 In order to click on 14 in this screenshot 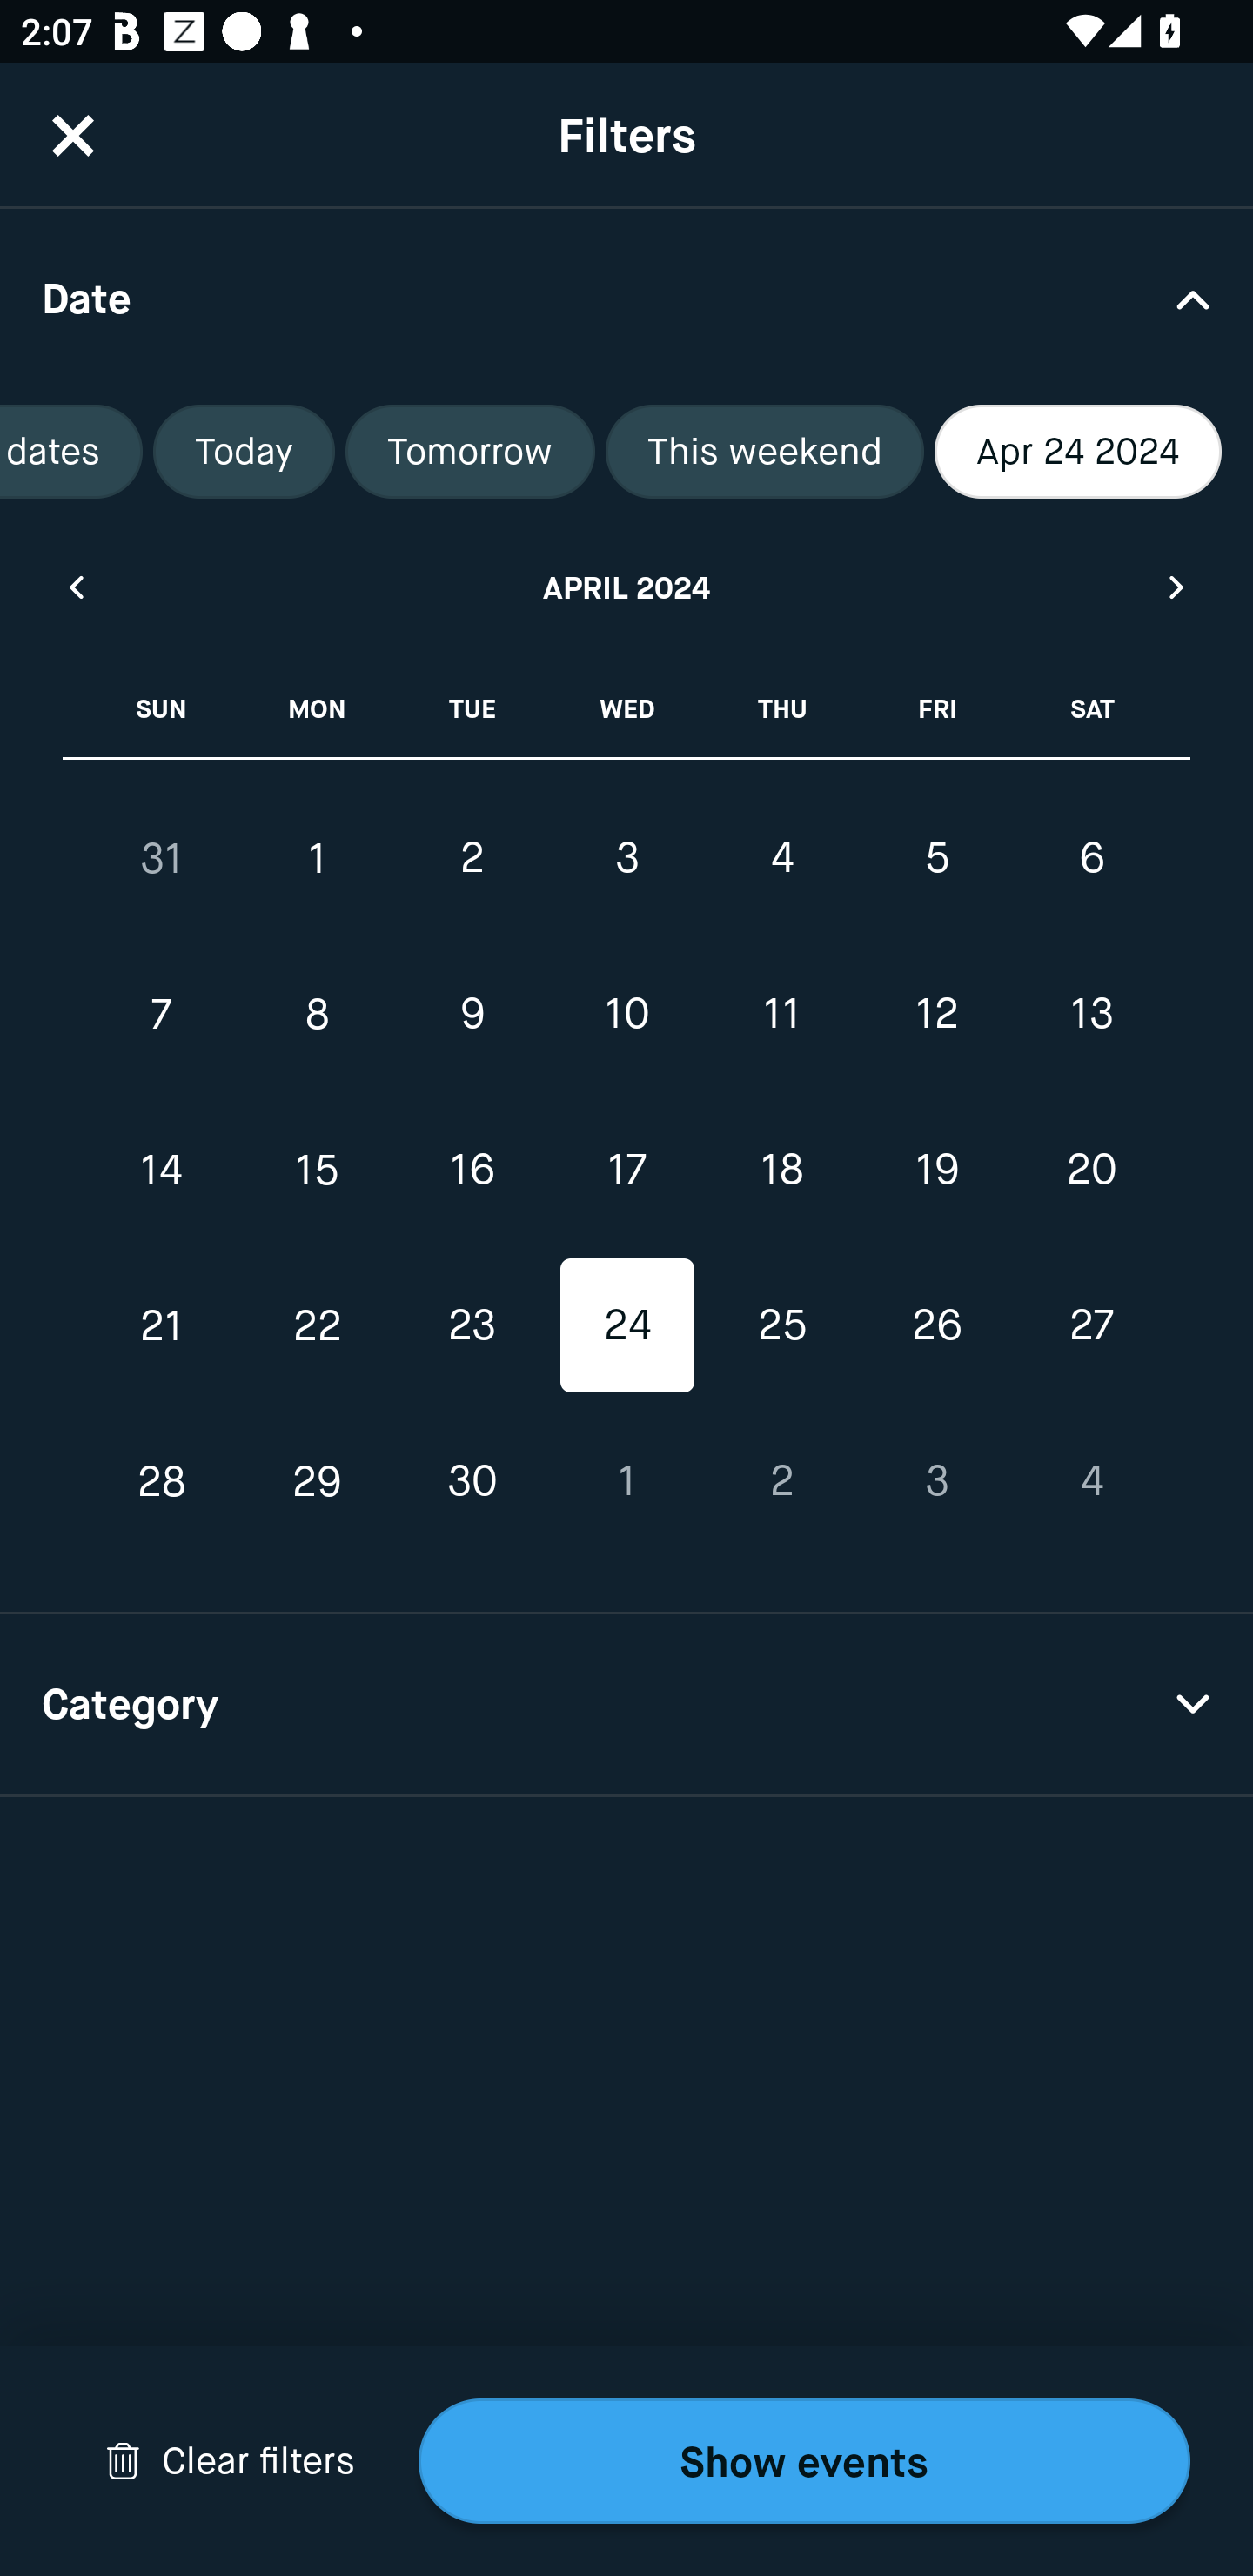, I will do `click(162, 1170)`.